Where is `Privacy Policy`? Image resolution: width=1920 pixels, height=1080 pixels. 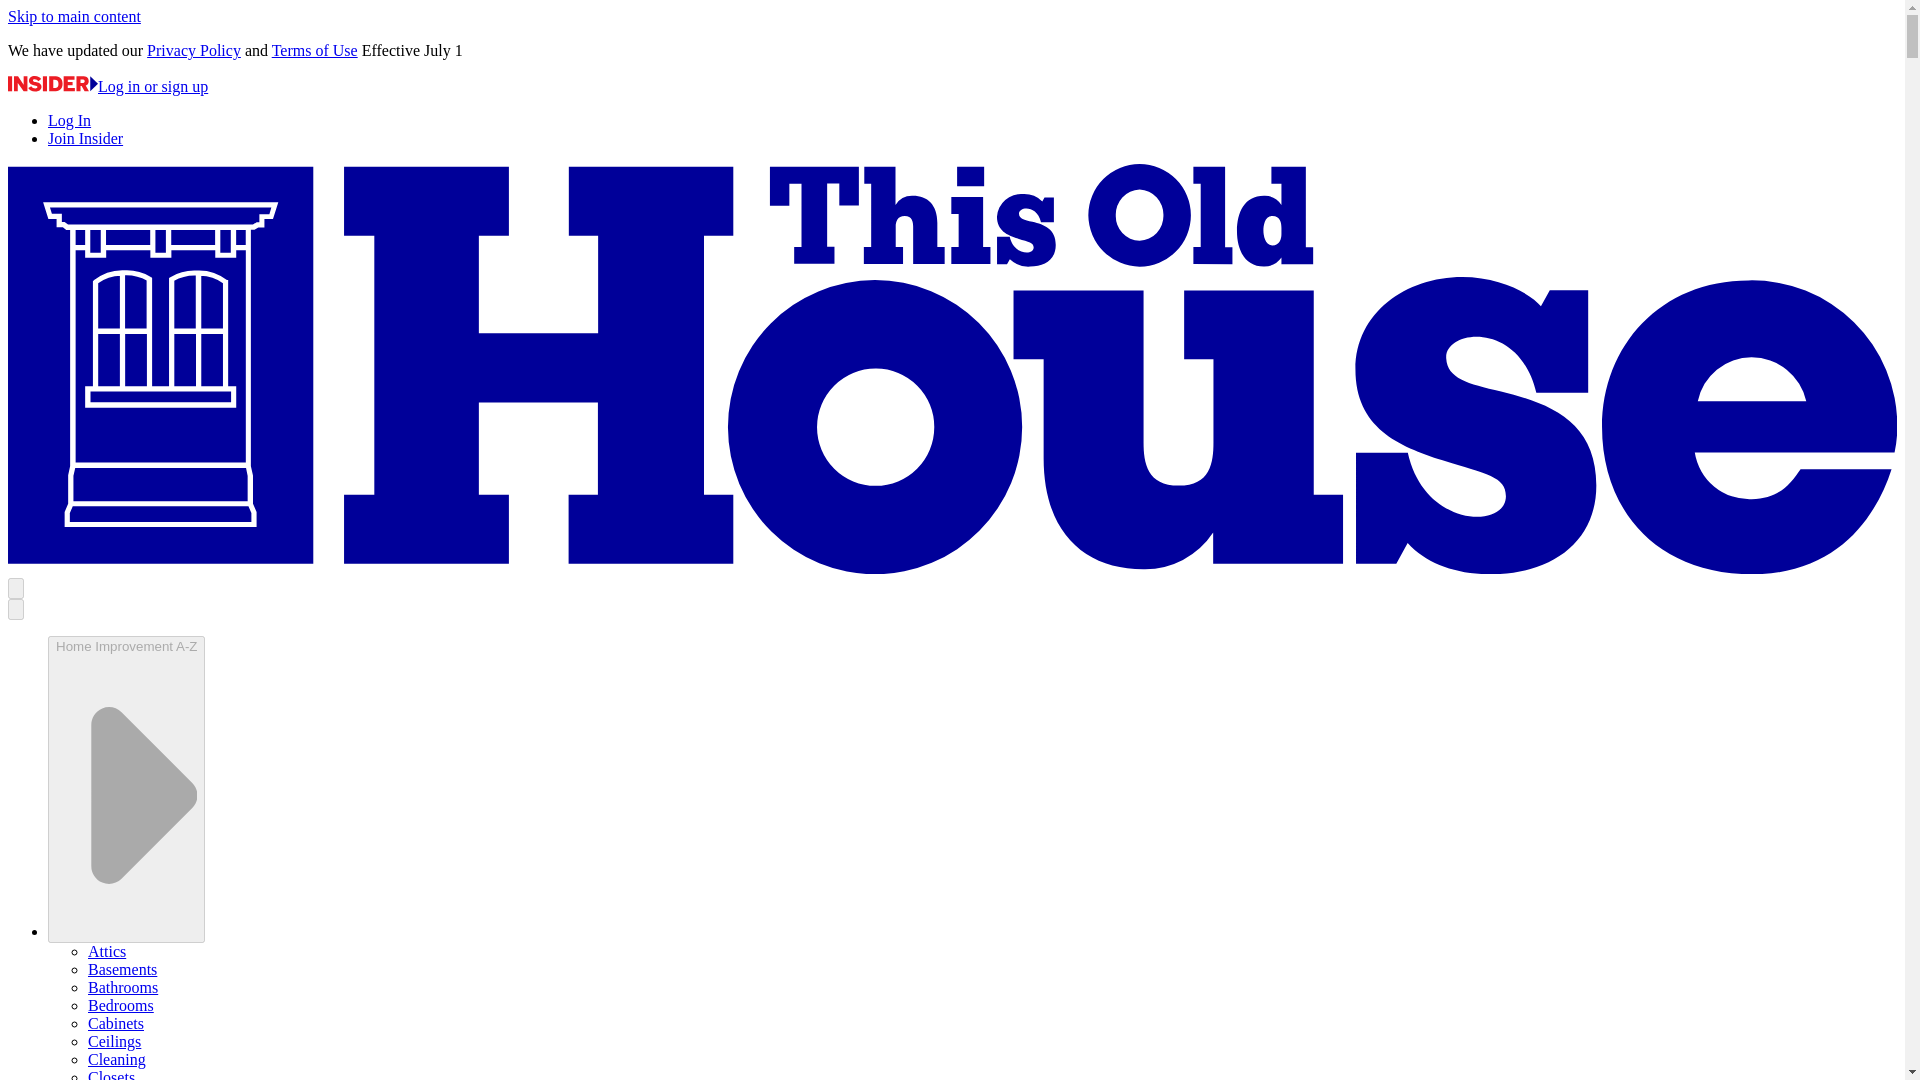 Privacy Policy is located at coordinates (194, 50).